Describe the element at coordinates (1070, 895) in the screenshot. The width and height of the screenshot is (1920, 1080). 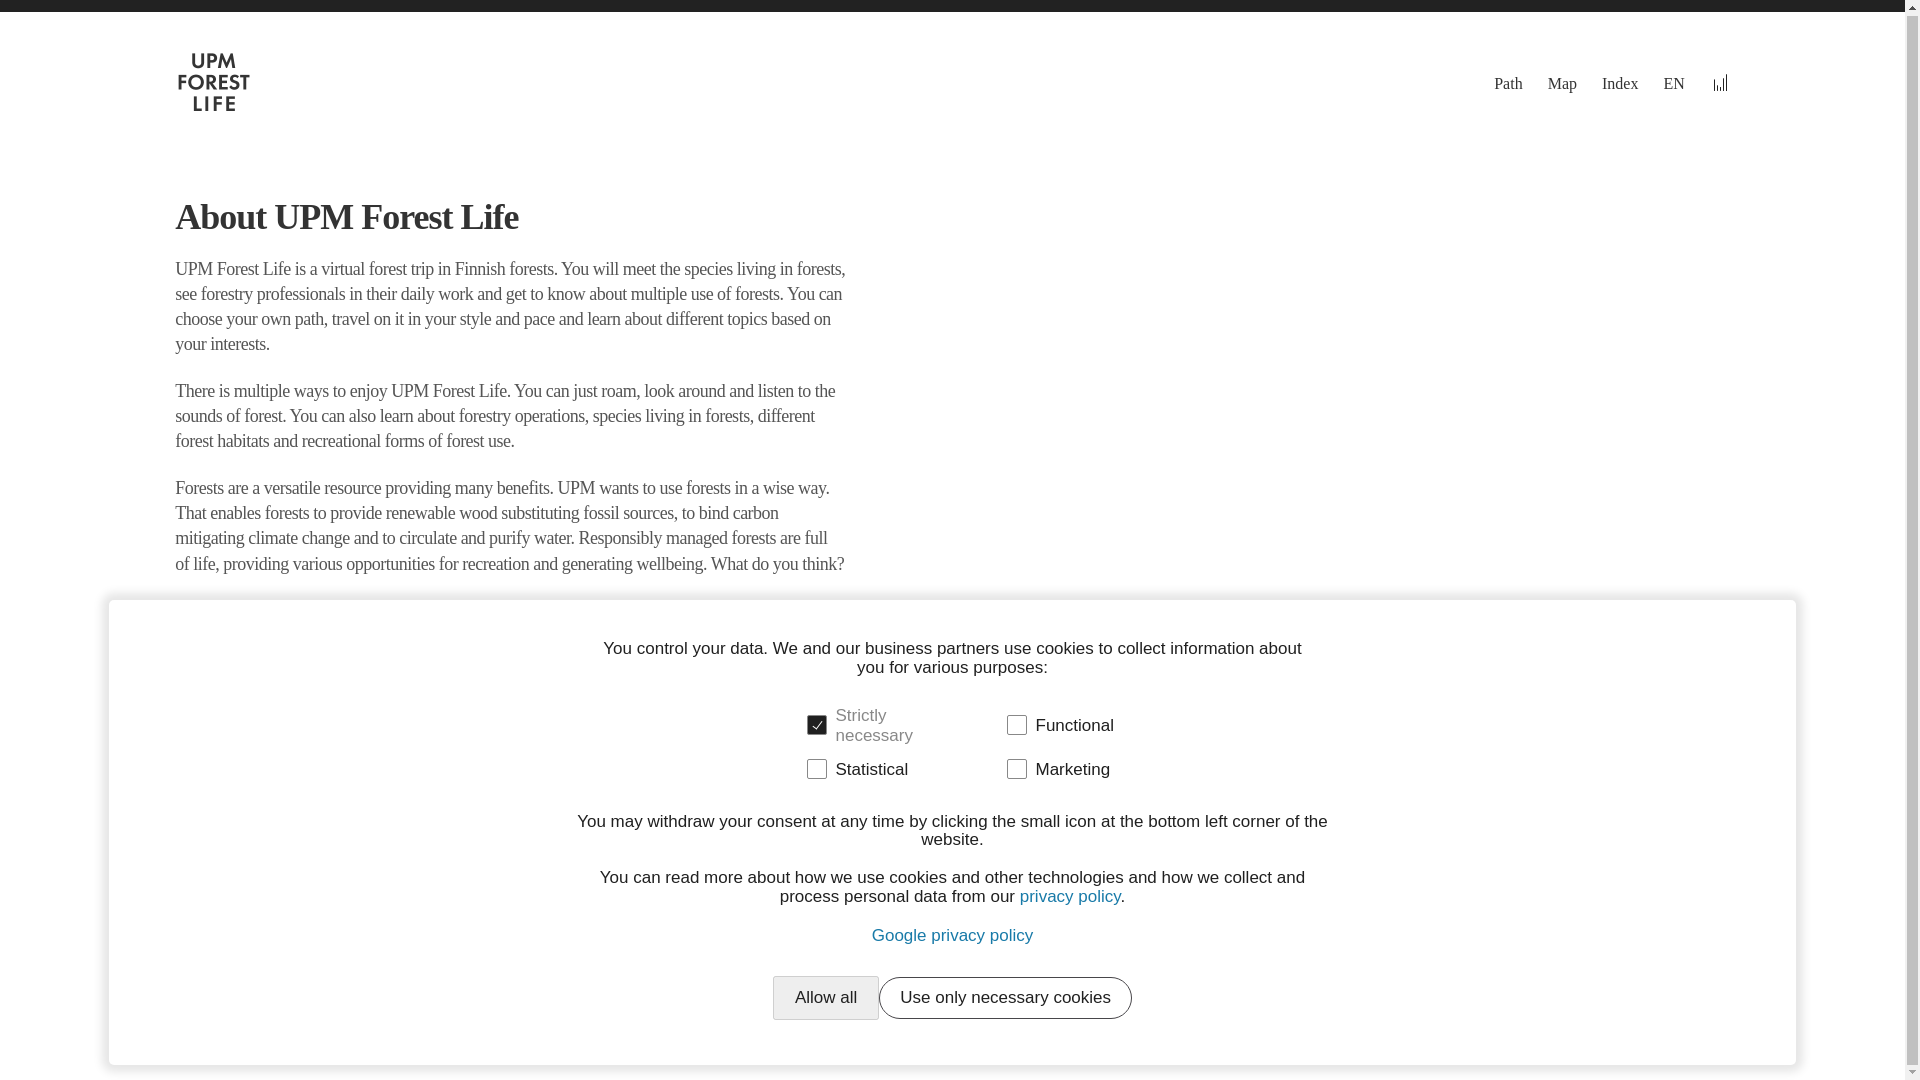
I see `privacy policy` at that location.